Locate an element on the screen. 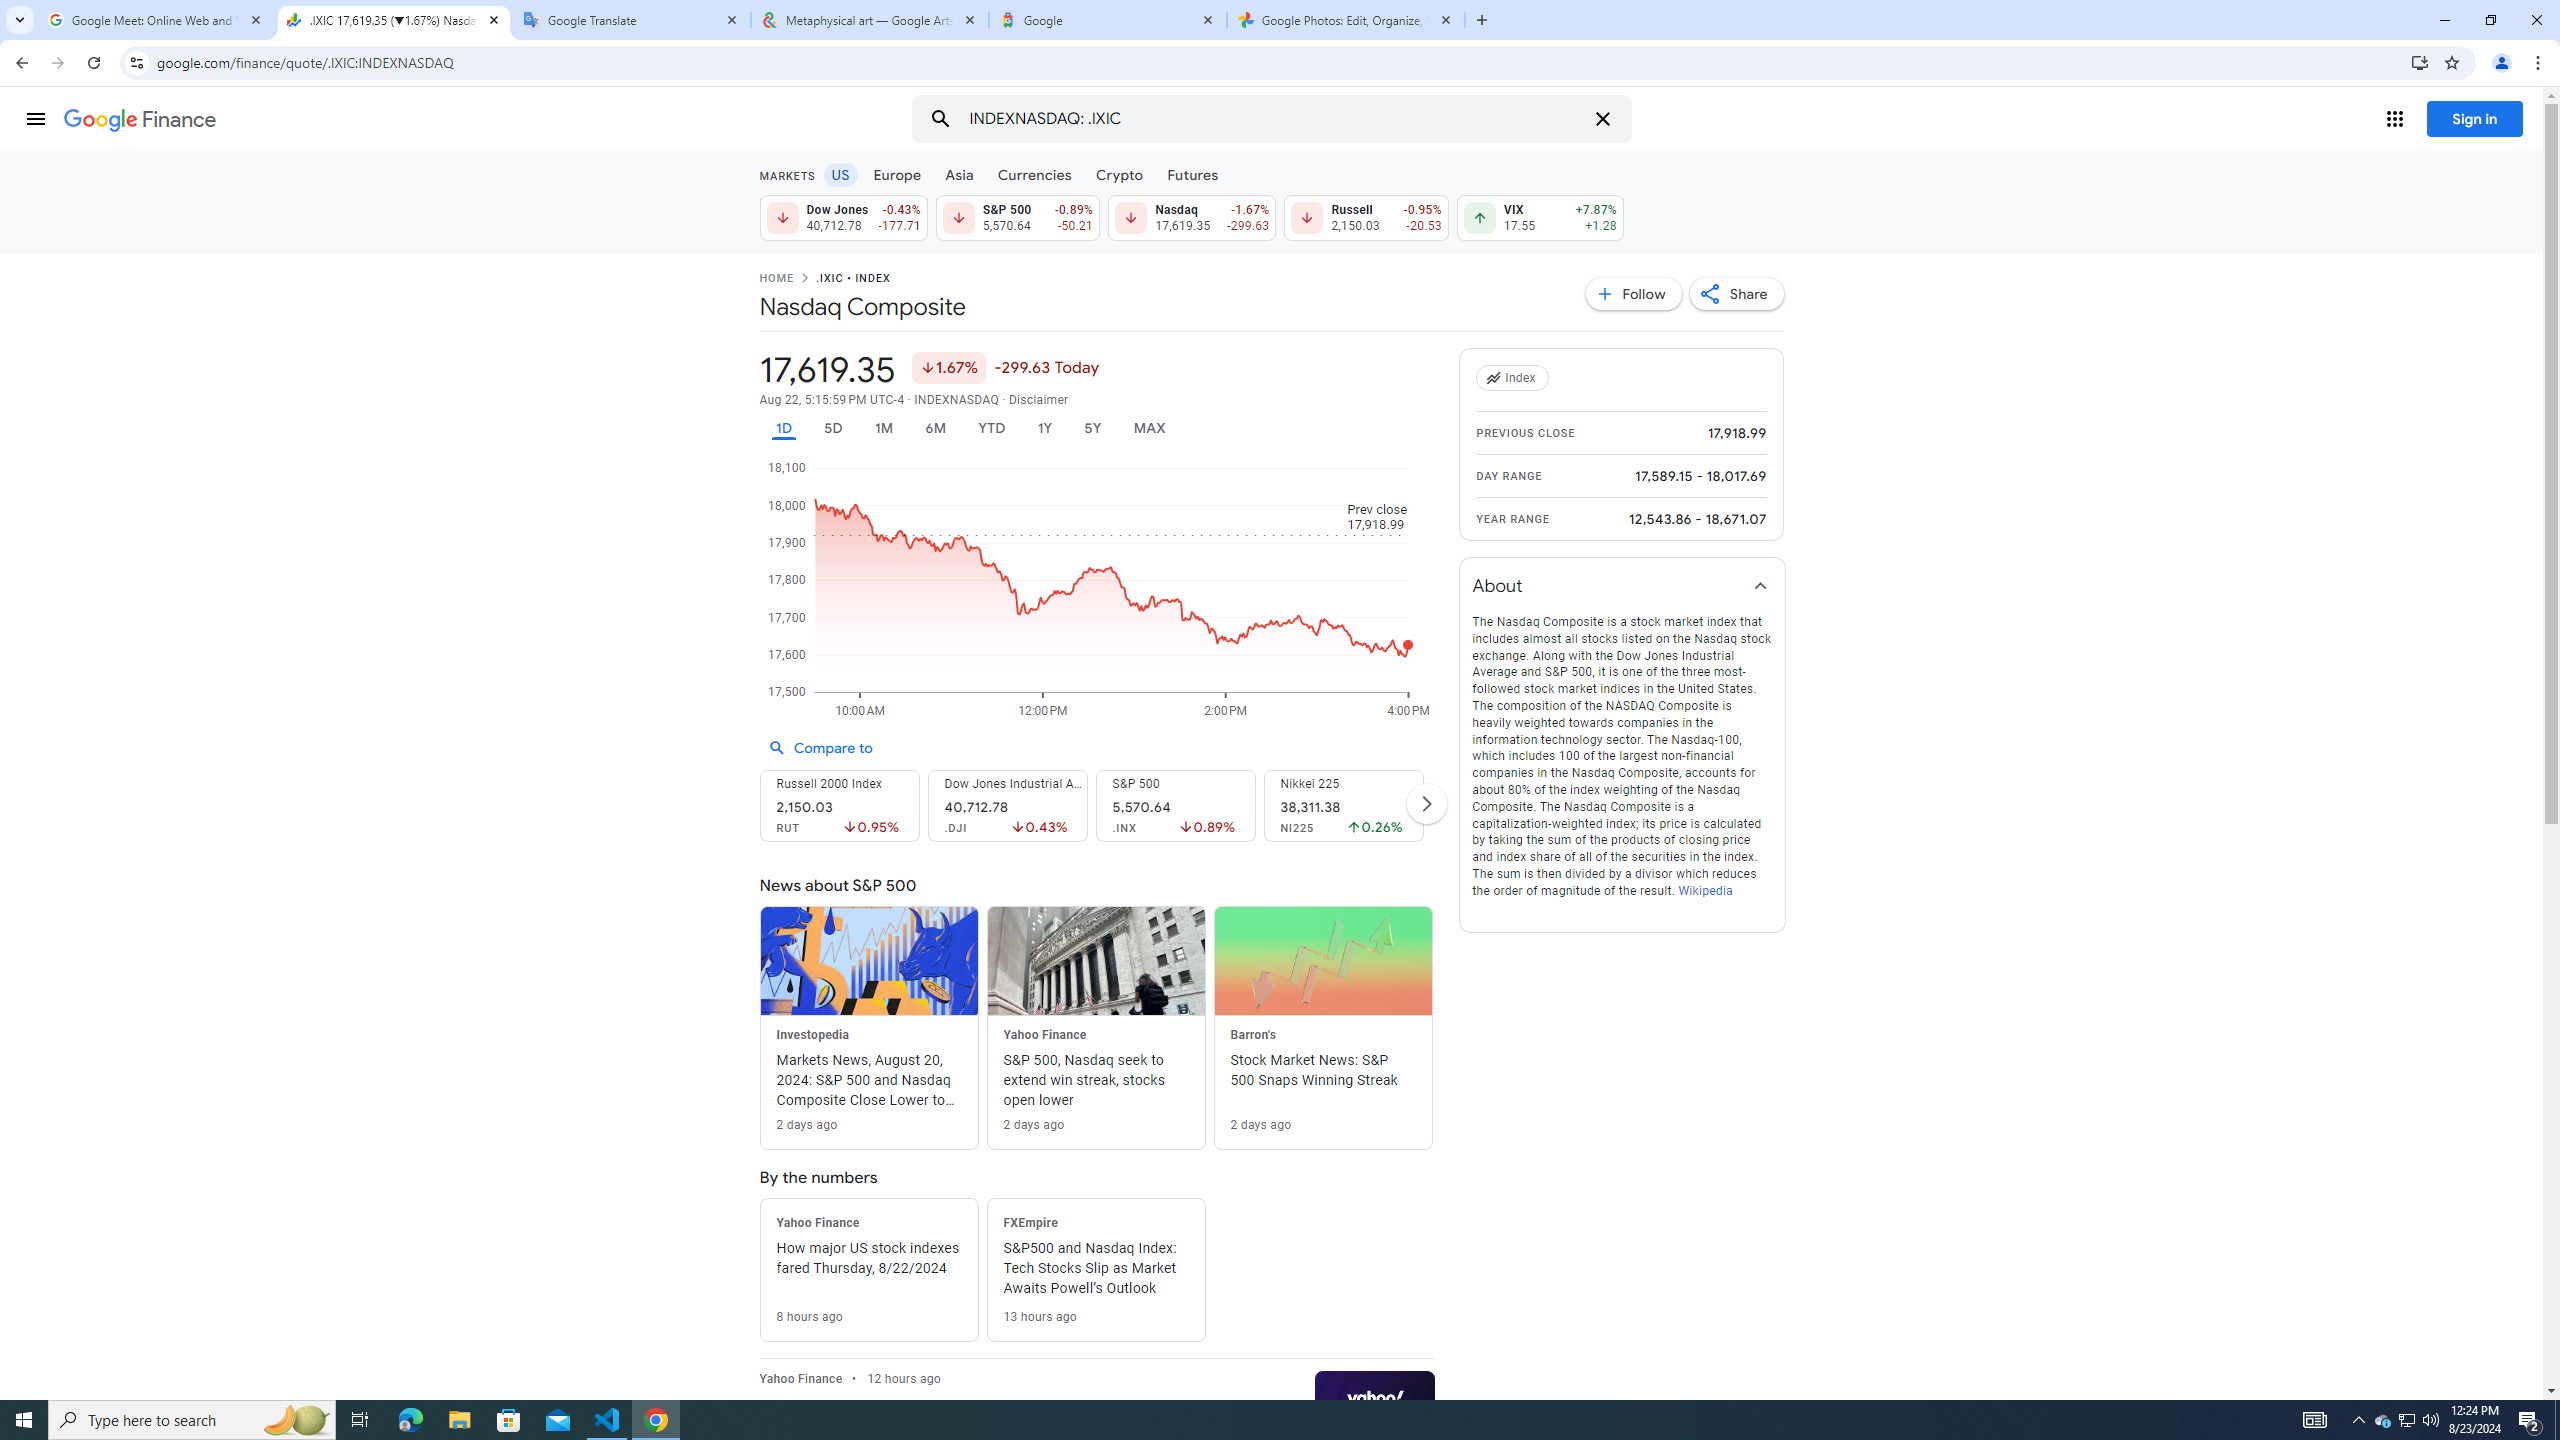 The height and width of the screenshot is (1440, 2560). Europe is located at coordinates (897, 174).